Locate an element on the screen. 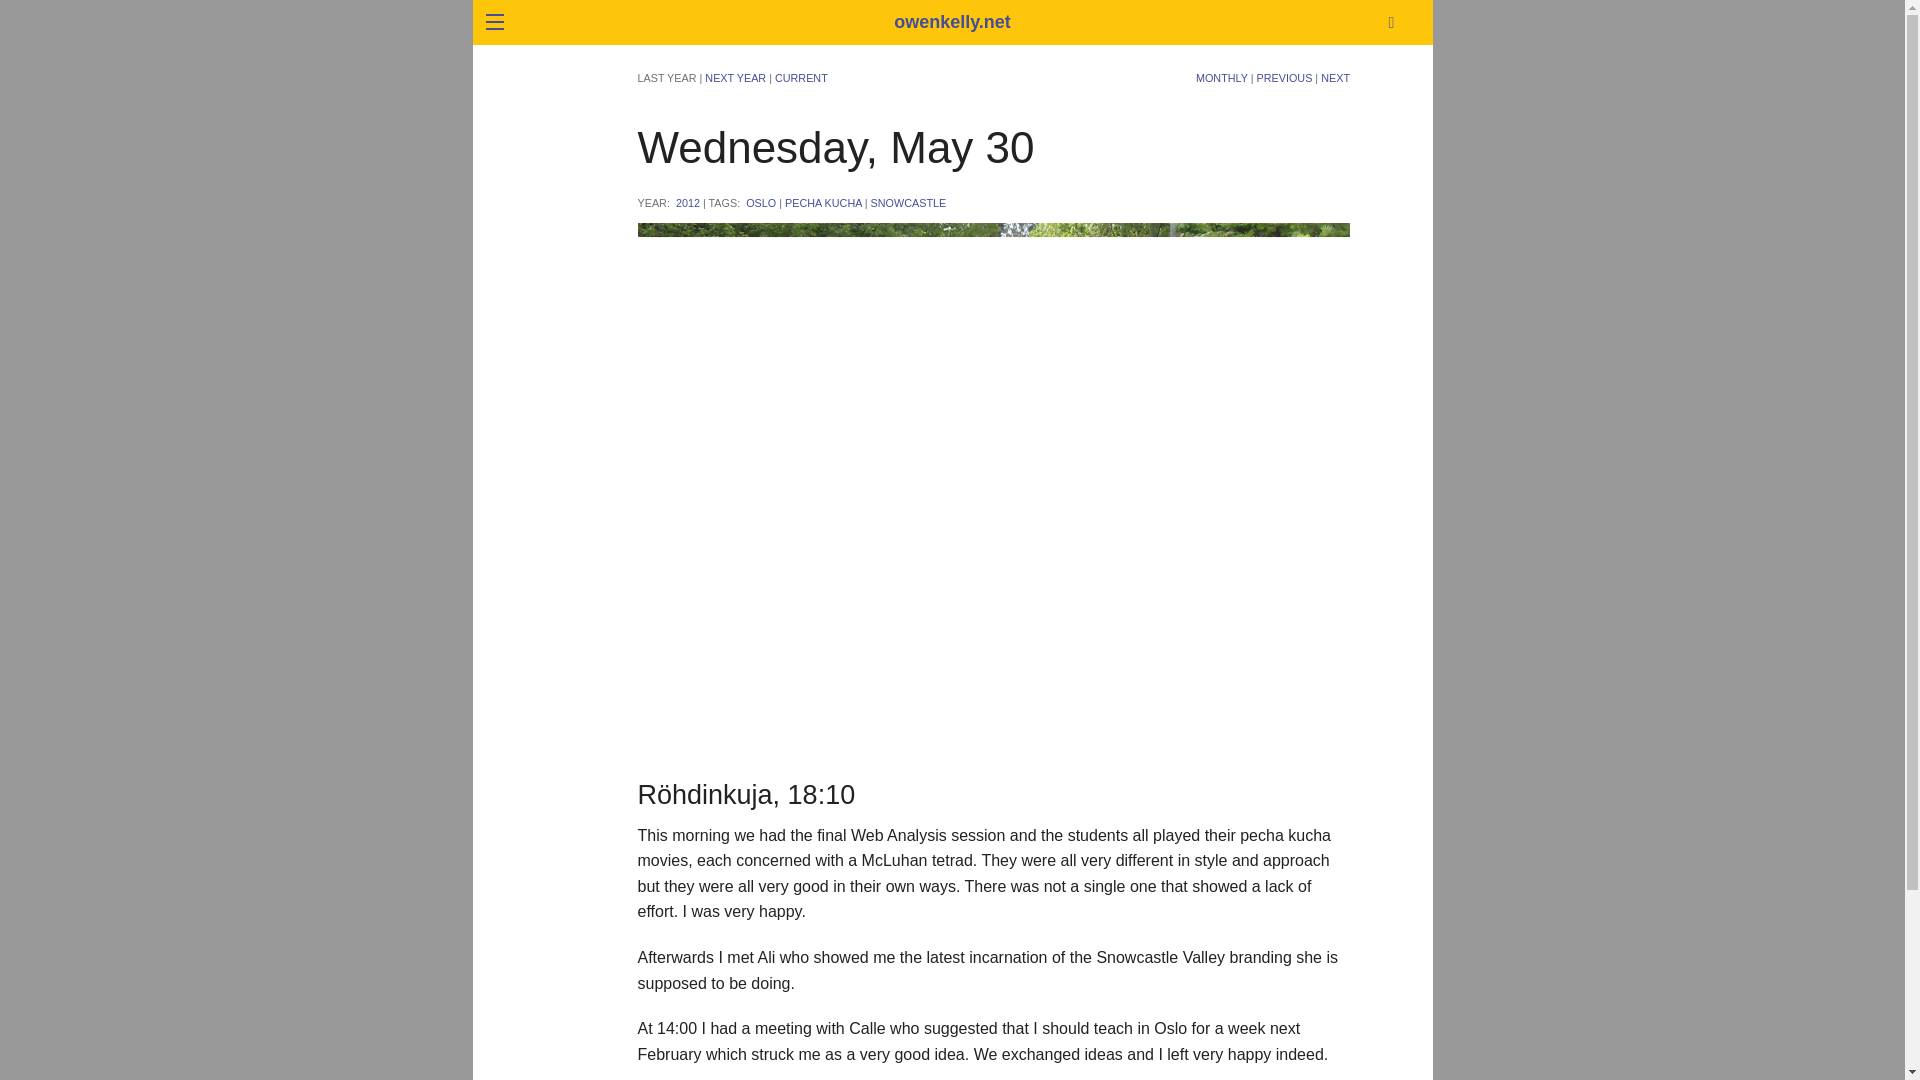 Image resolution: width=1920 pixels, height=1080 pixels. About is located at coordinates (347, 52).